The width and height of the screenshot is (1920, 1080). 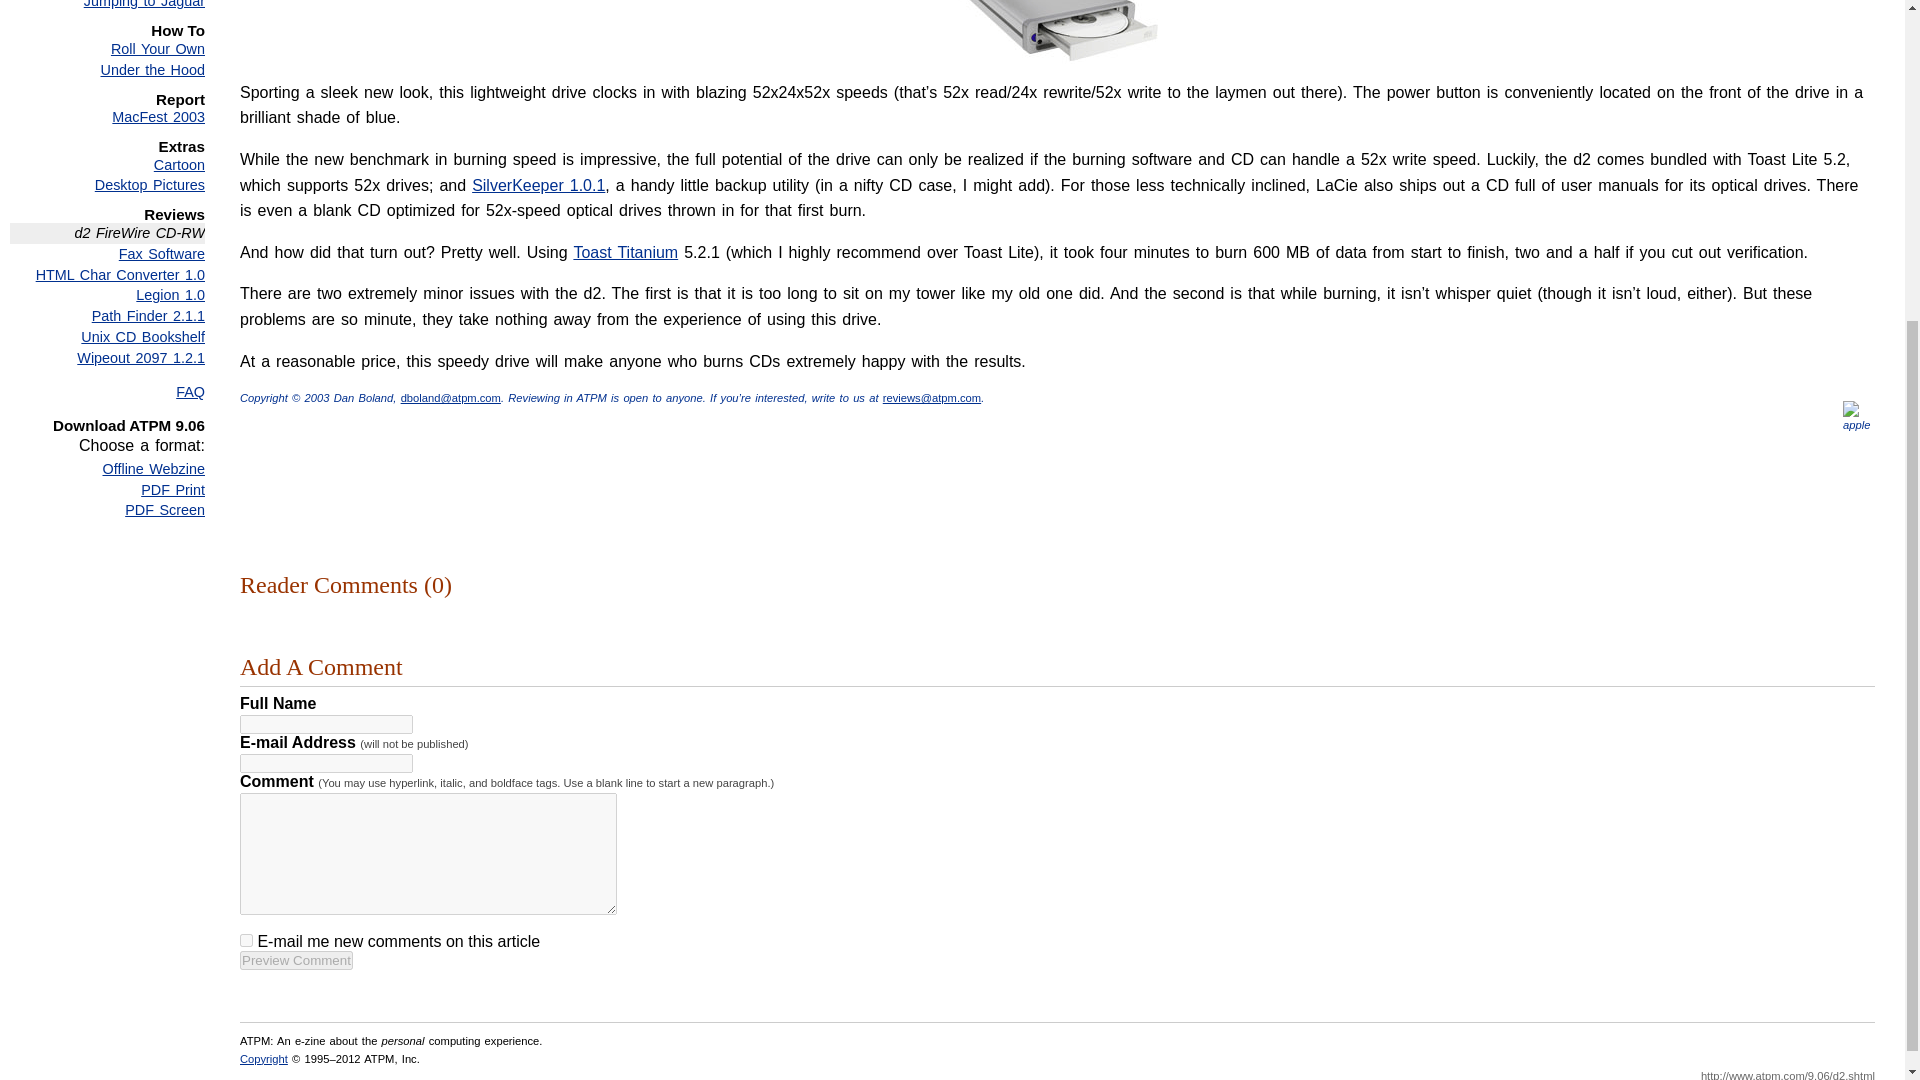 What do you see at coordinates (107, 117) in the screenshot?
I see `MacFest 2003` at bounding box center [107, 117].